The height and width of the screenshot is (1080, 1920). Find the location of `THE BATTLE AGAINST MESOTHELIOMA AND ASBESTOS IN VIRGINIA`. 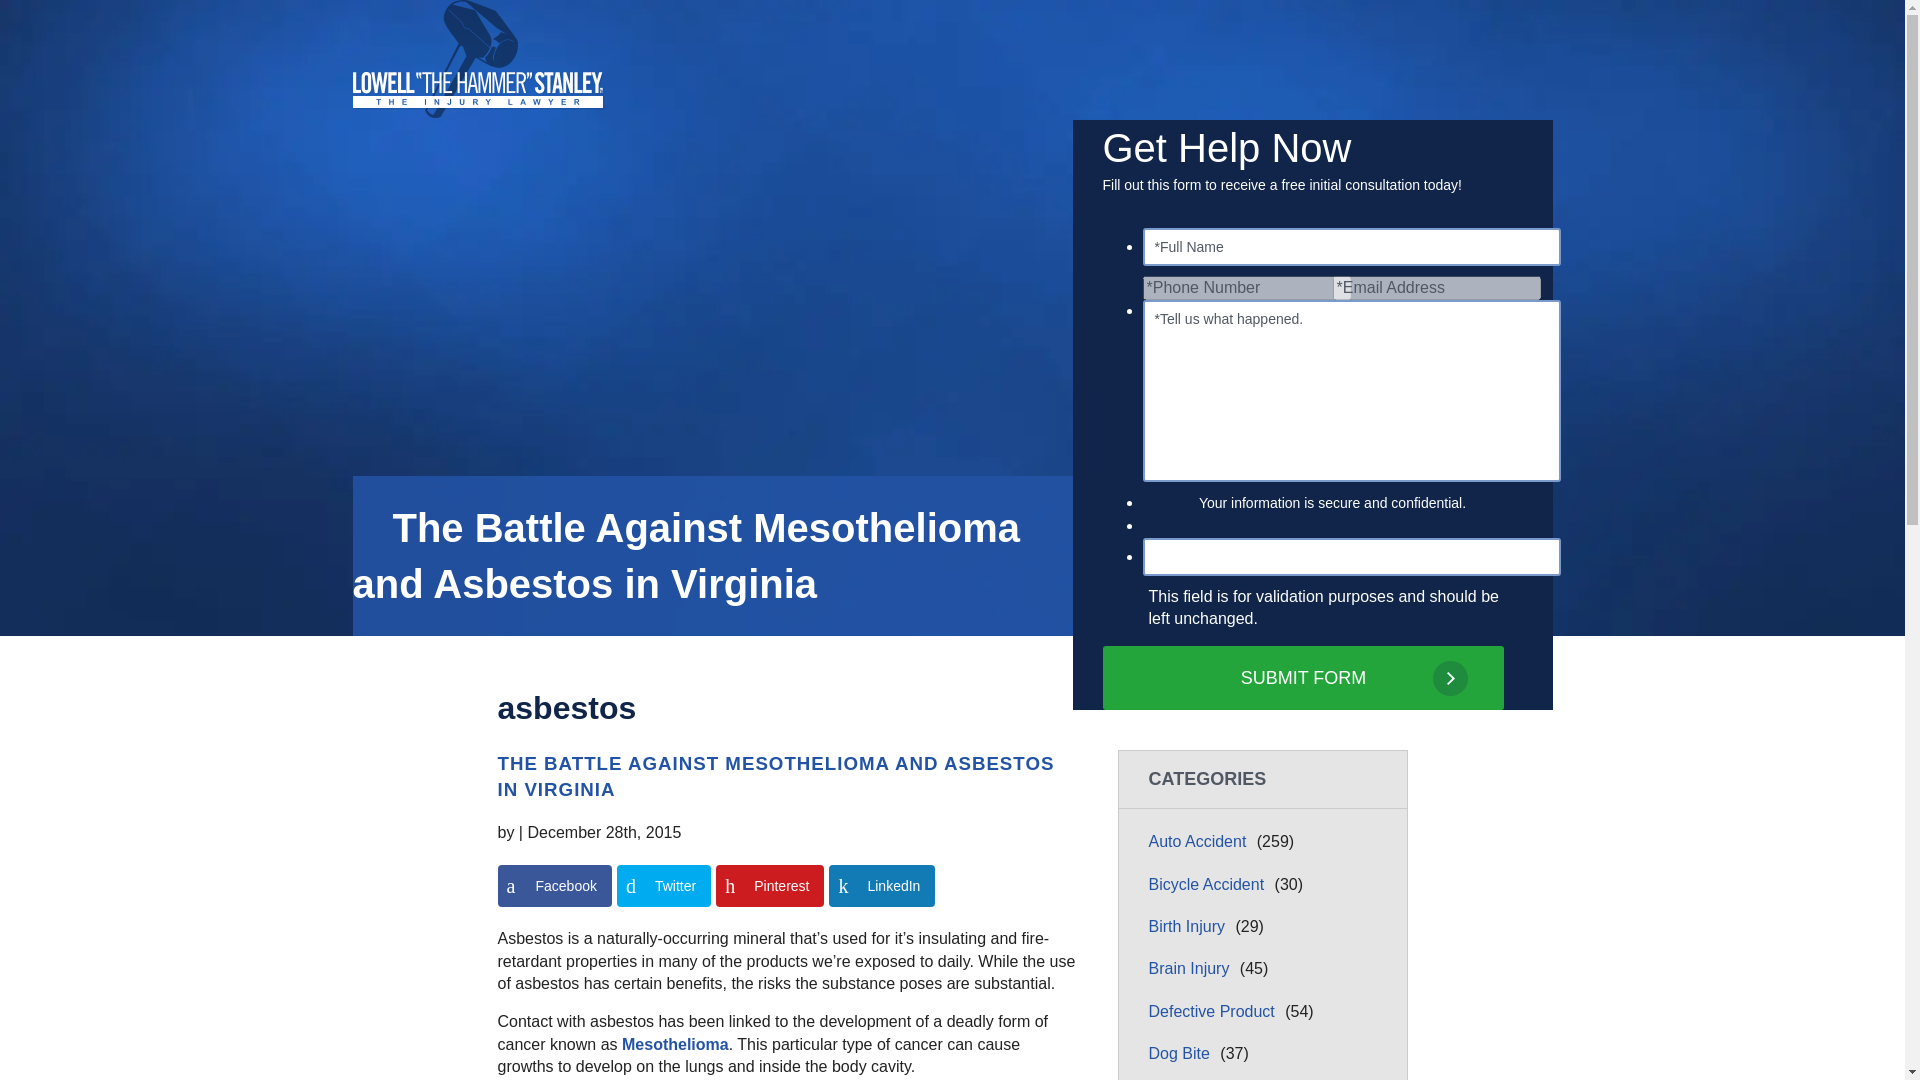

THE BATTLE AGAINST MESOTHELIOMA AND ASBESTOS IN VIRGINIA is located at coordinates (882, 886).